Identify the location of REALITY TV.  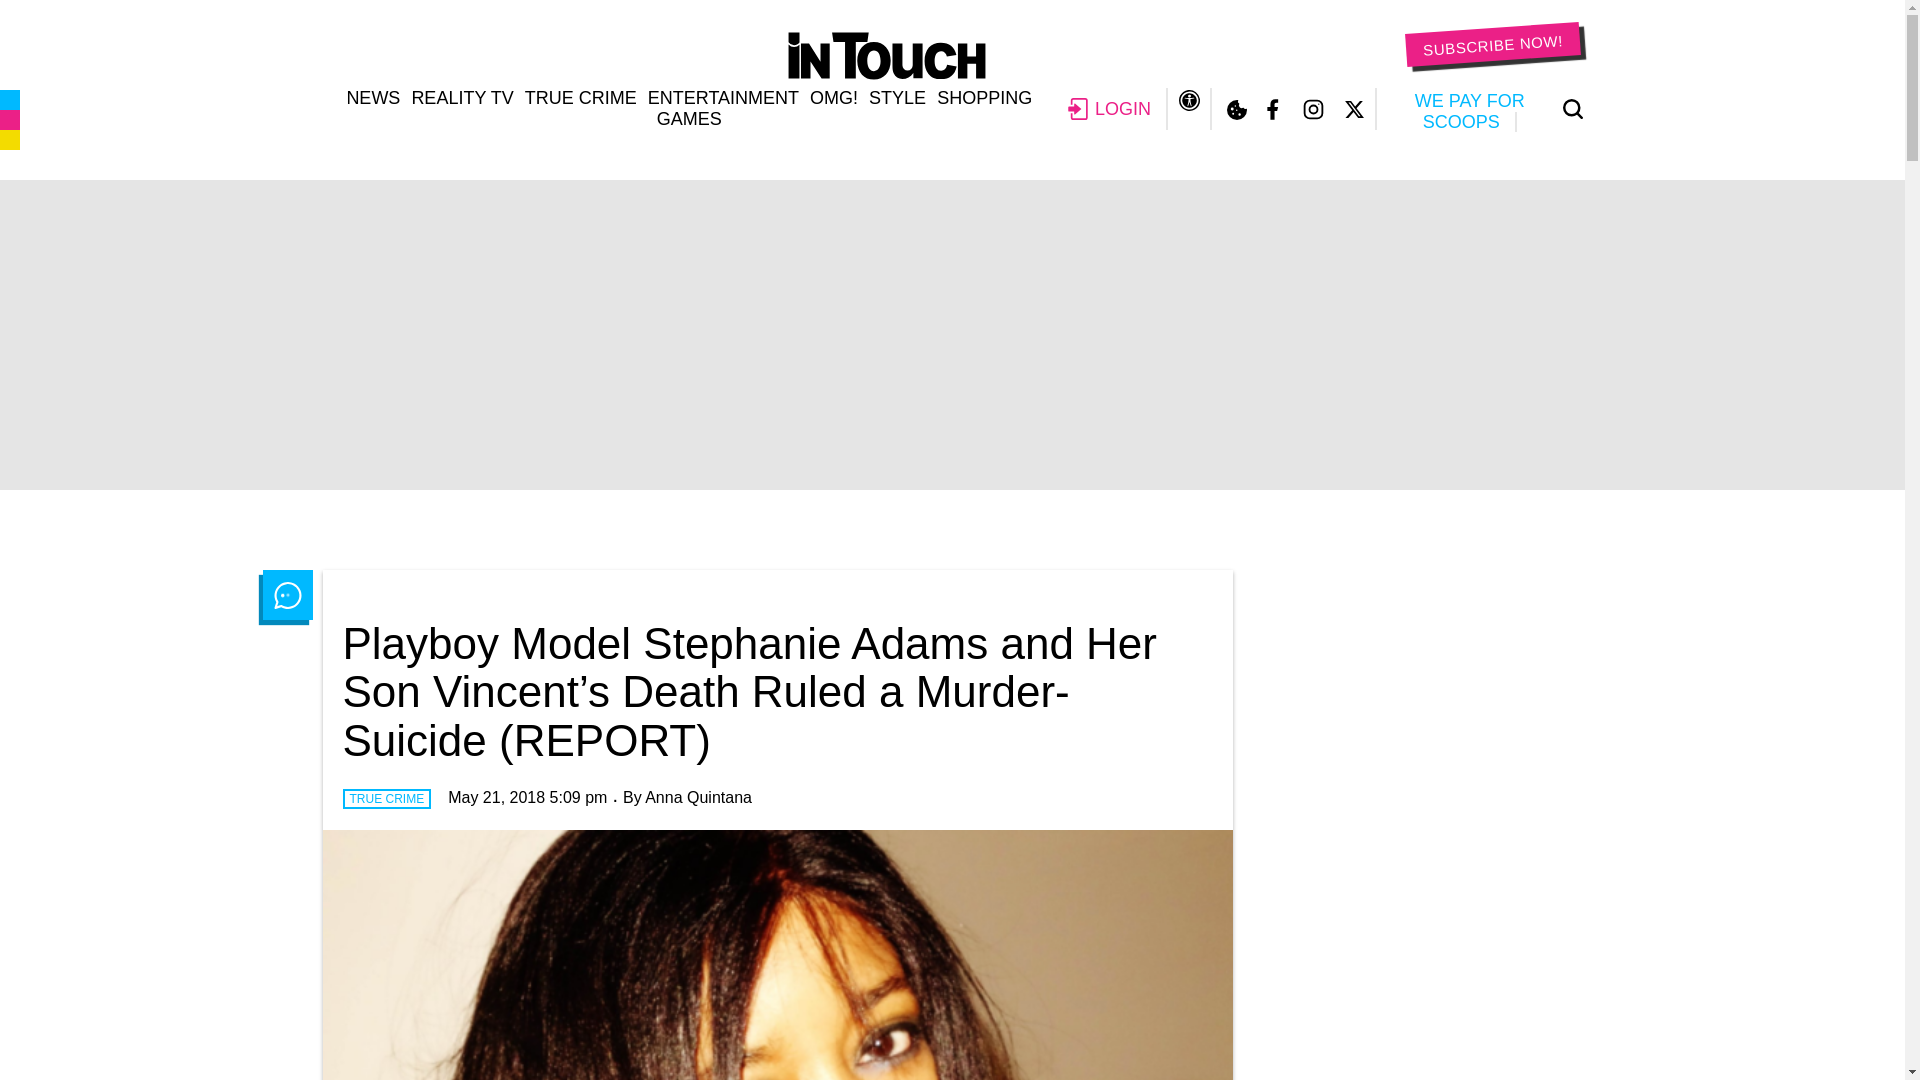
(461, 98).